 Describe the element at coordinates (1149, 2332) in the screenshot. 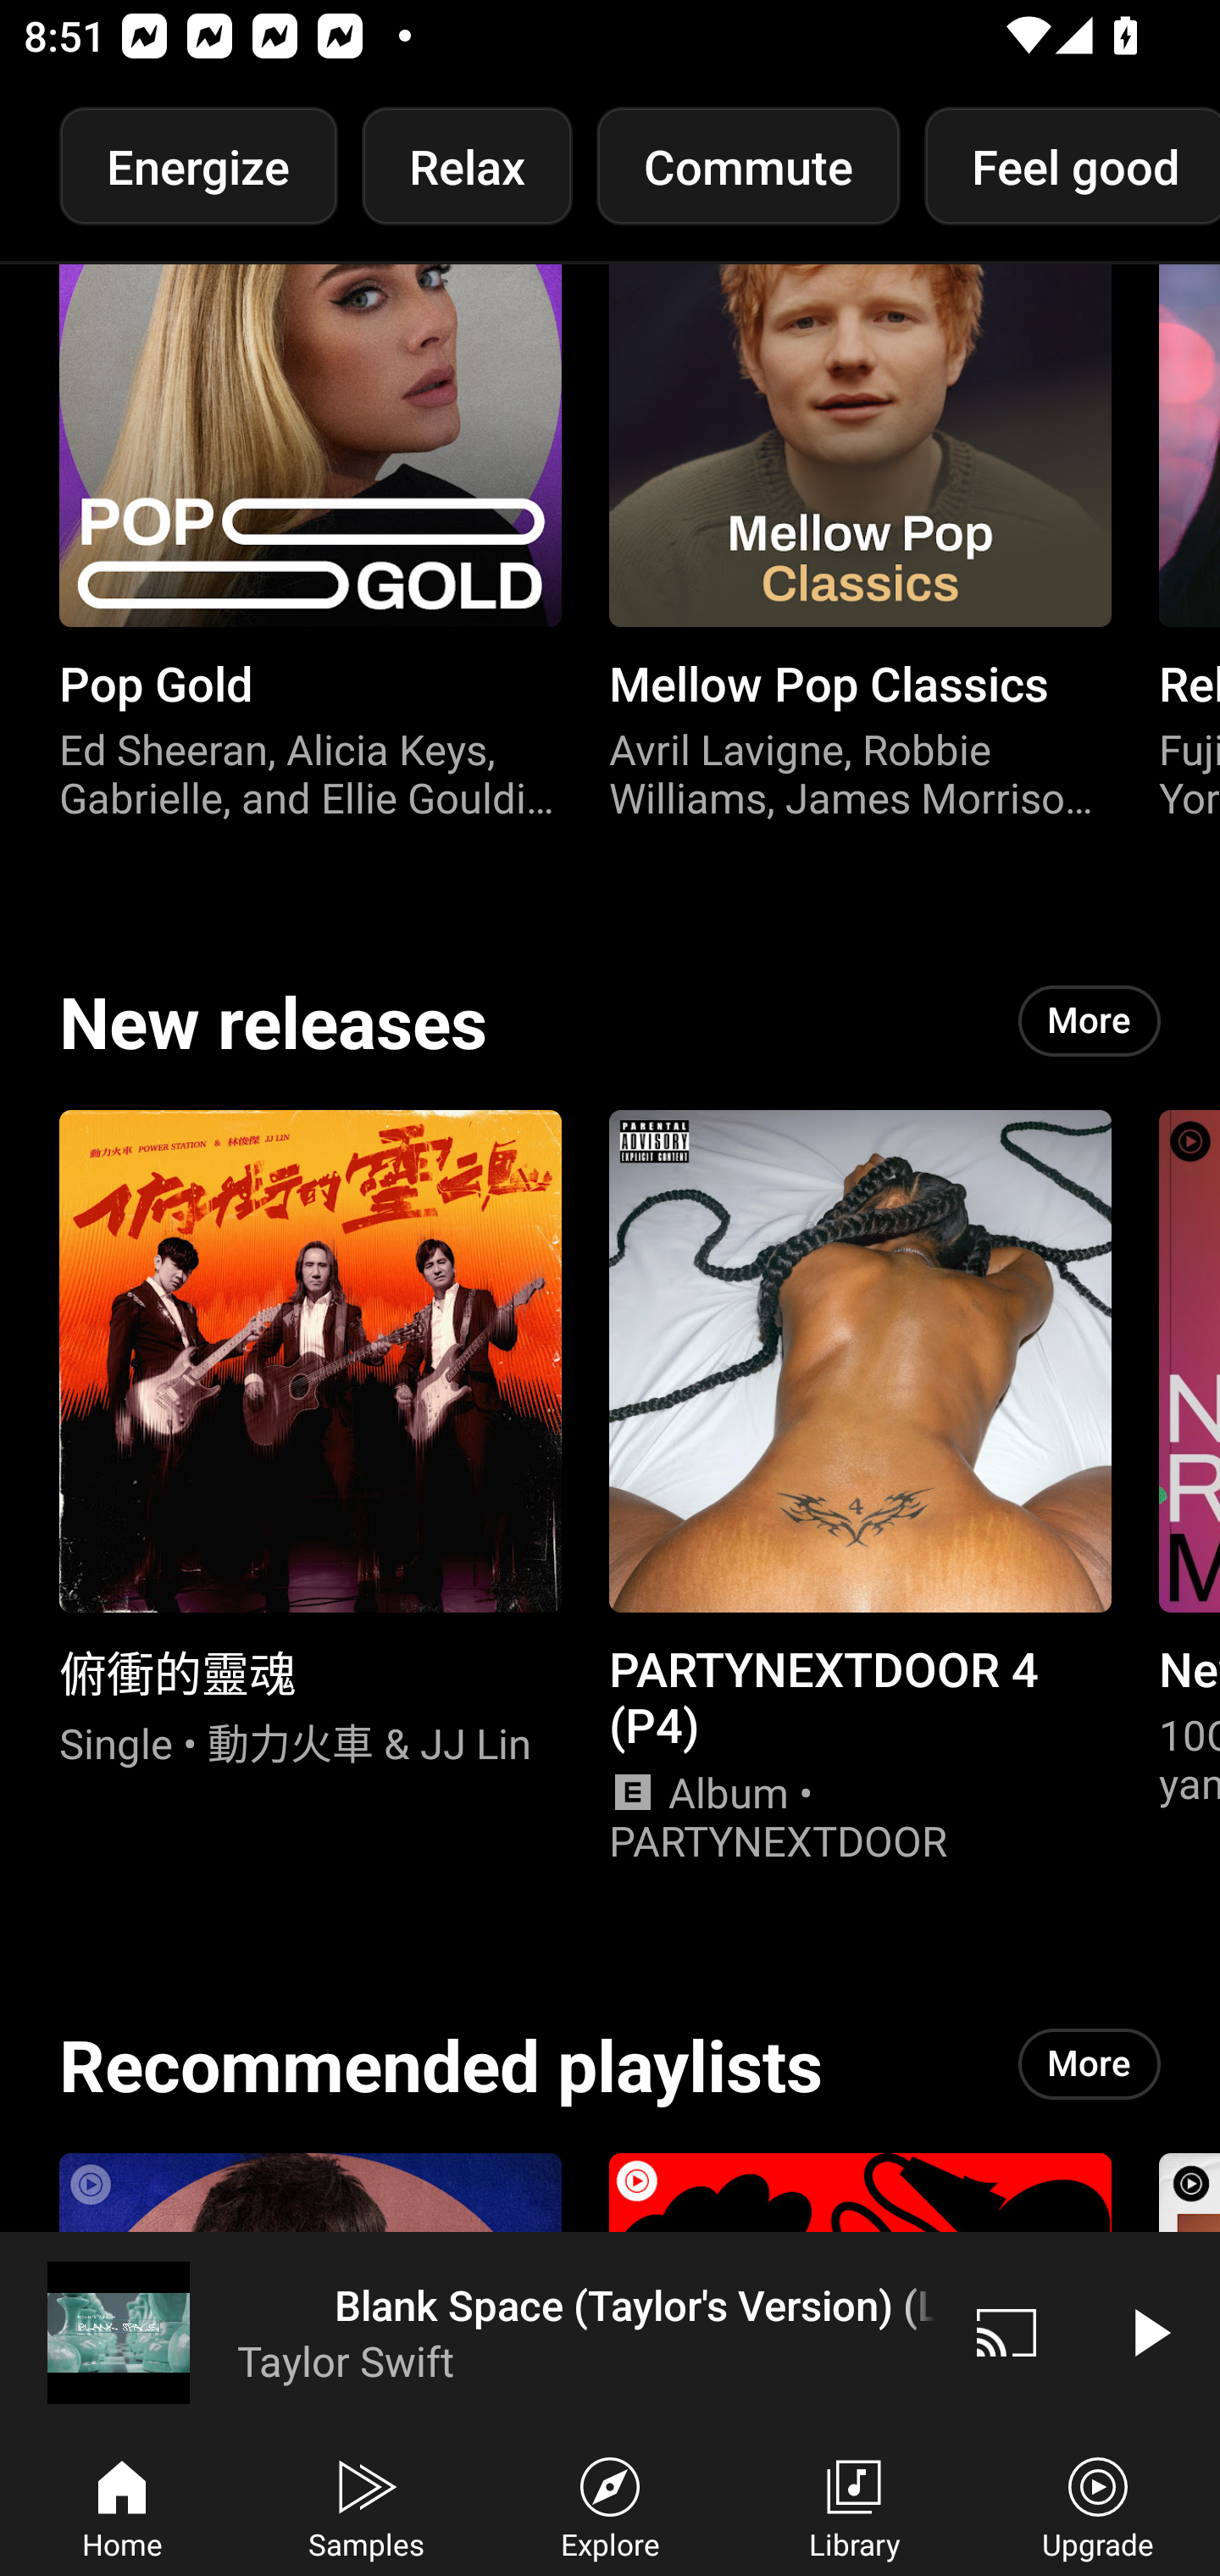

I see `Play video` at that location.